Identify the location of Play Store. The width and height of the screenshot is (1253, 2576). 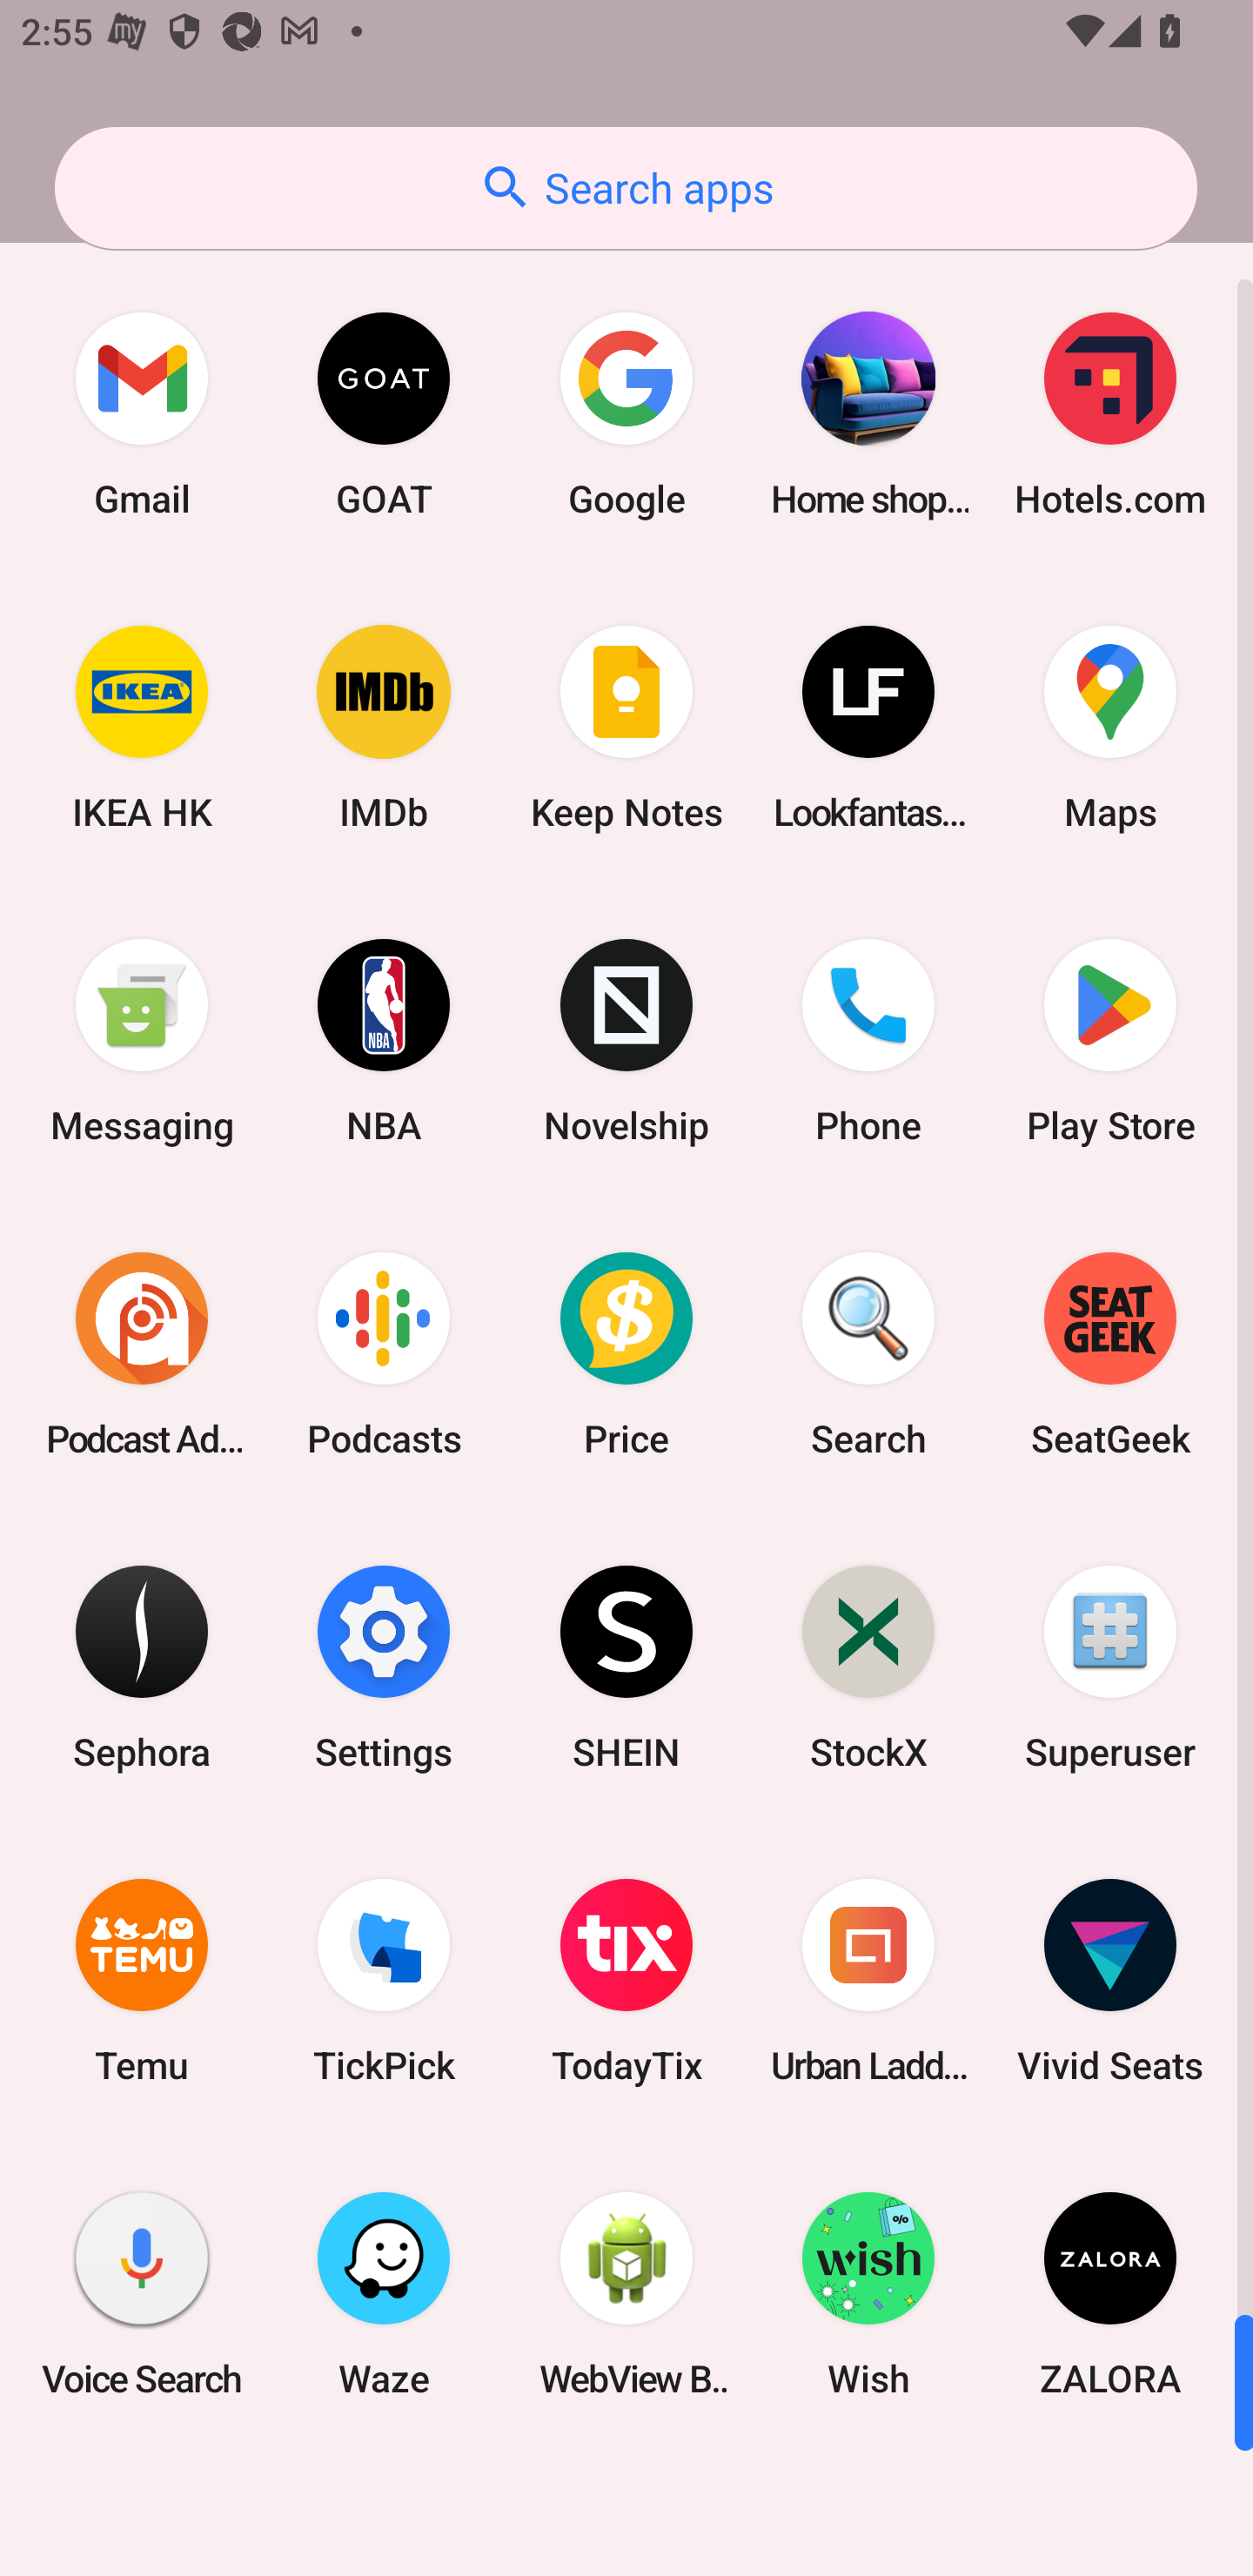
(1110, 1041).